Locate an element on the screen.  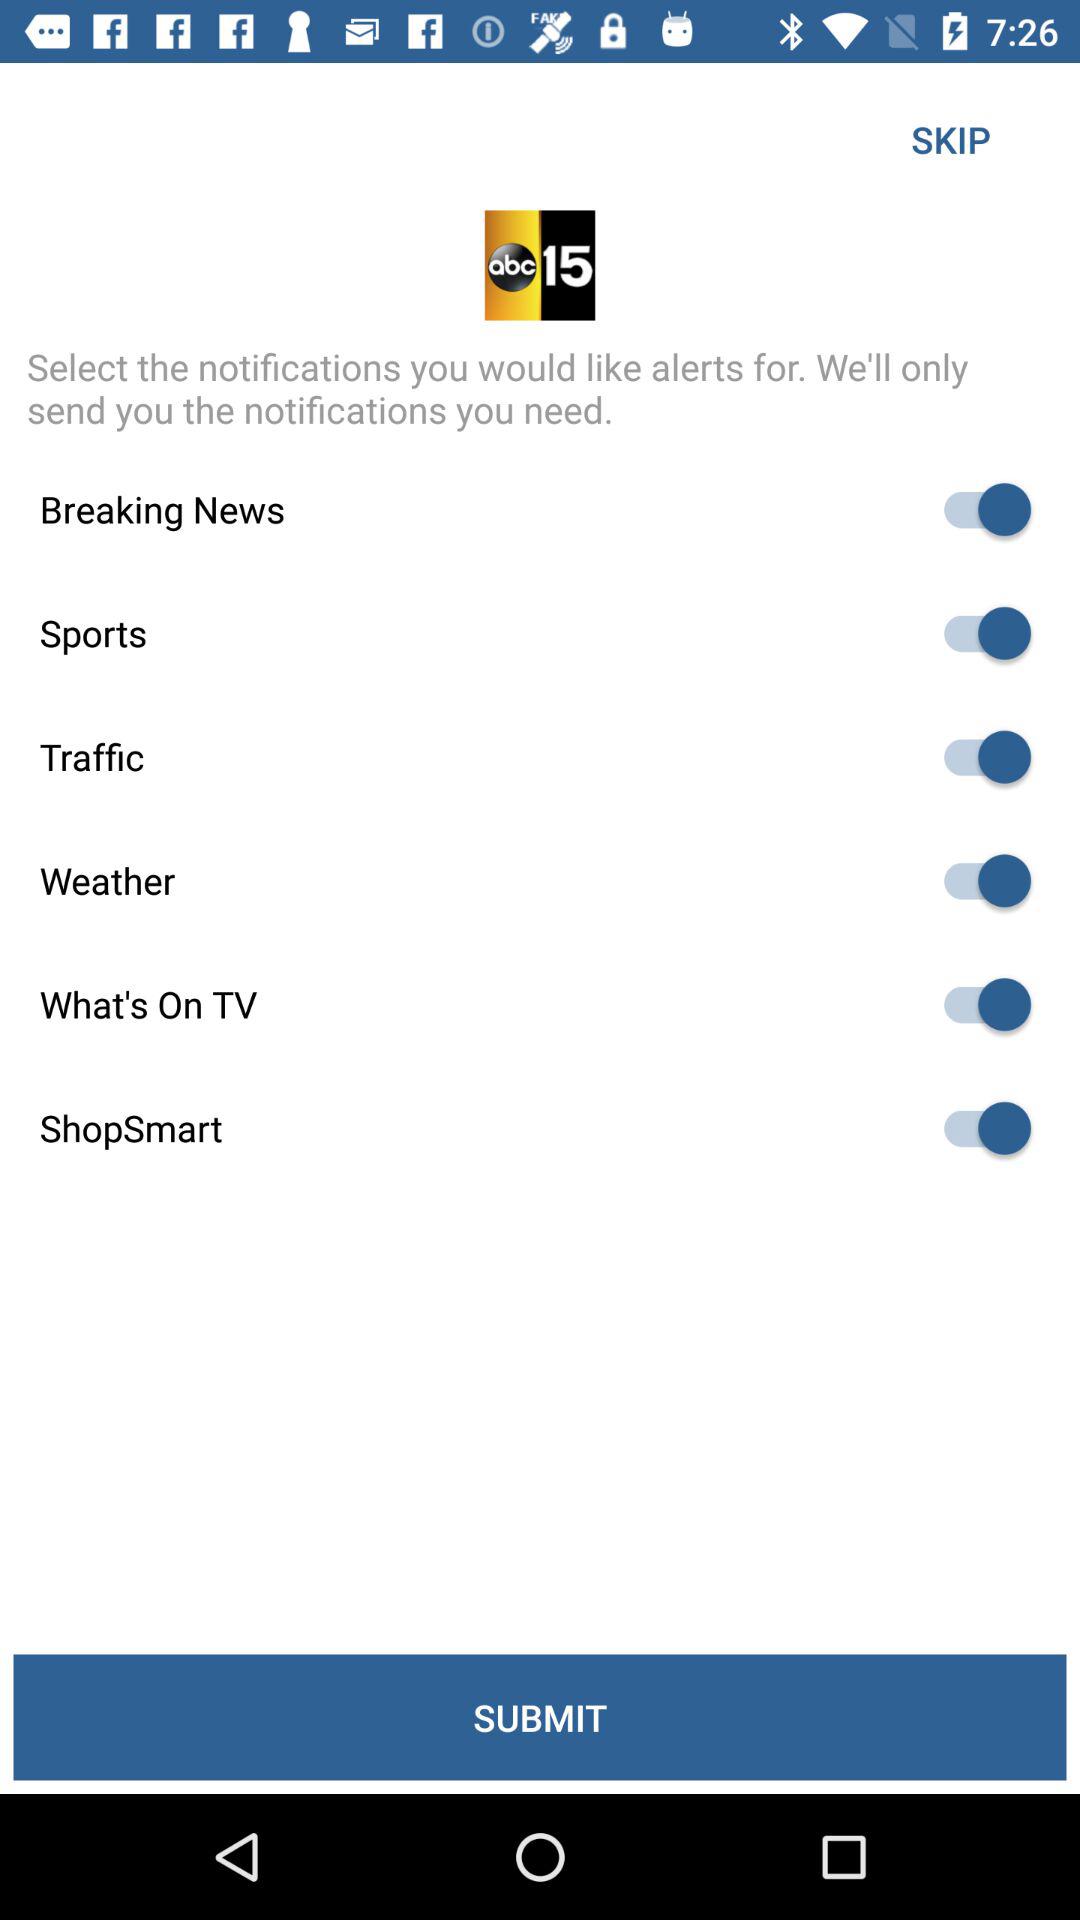
toggle shopsmart is located at coordinates (978, 1128).